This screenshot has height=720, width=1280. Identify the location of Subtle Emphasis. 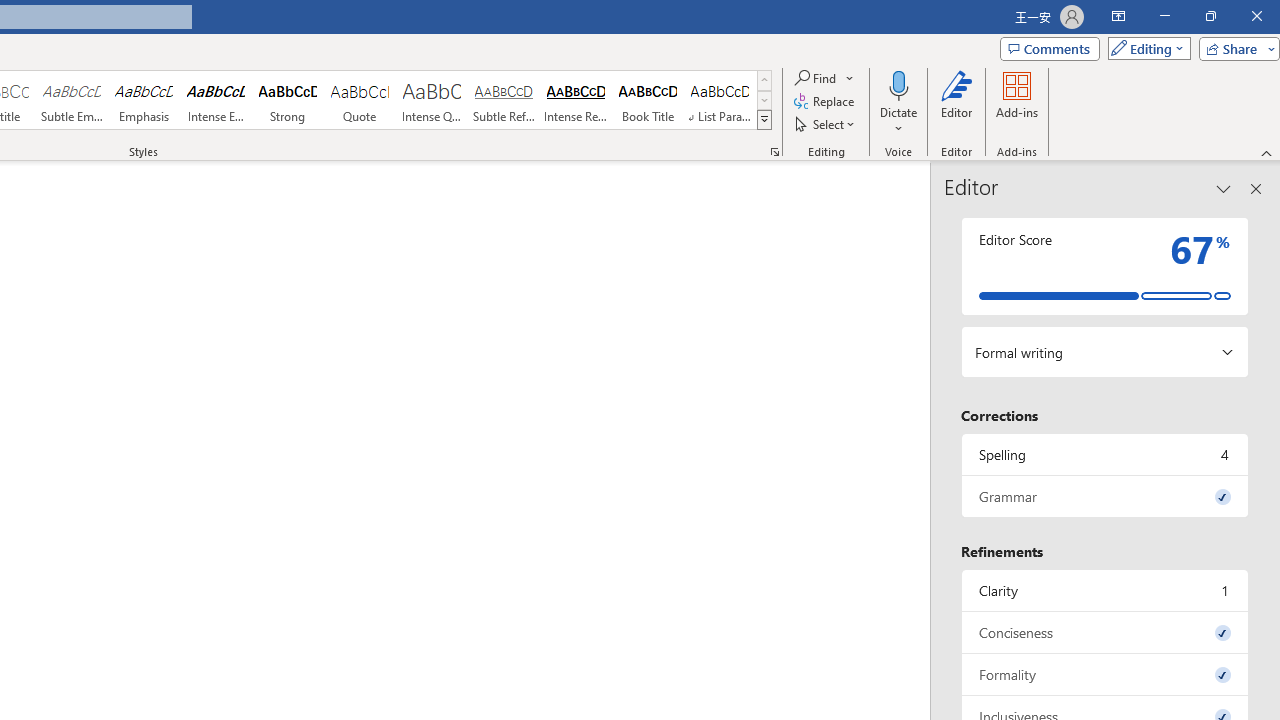
(71, 100).